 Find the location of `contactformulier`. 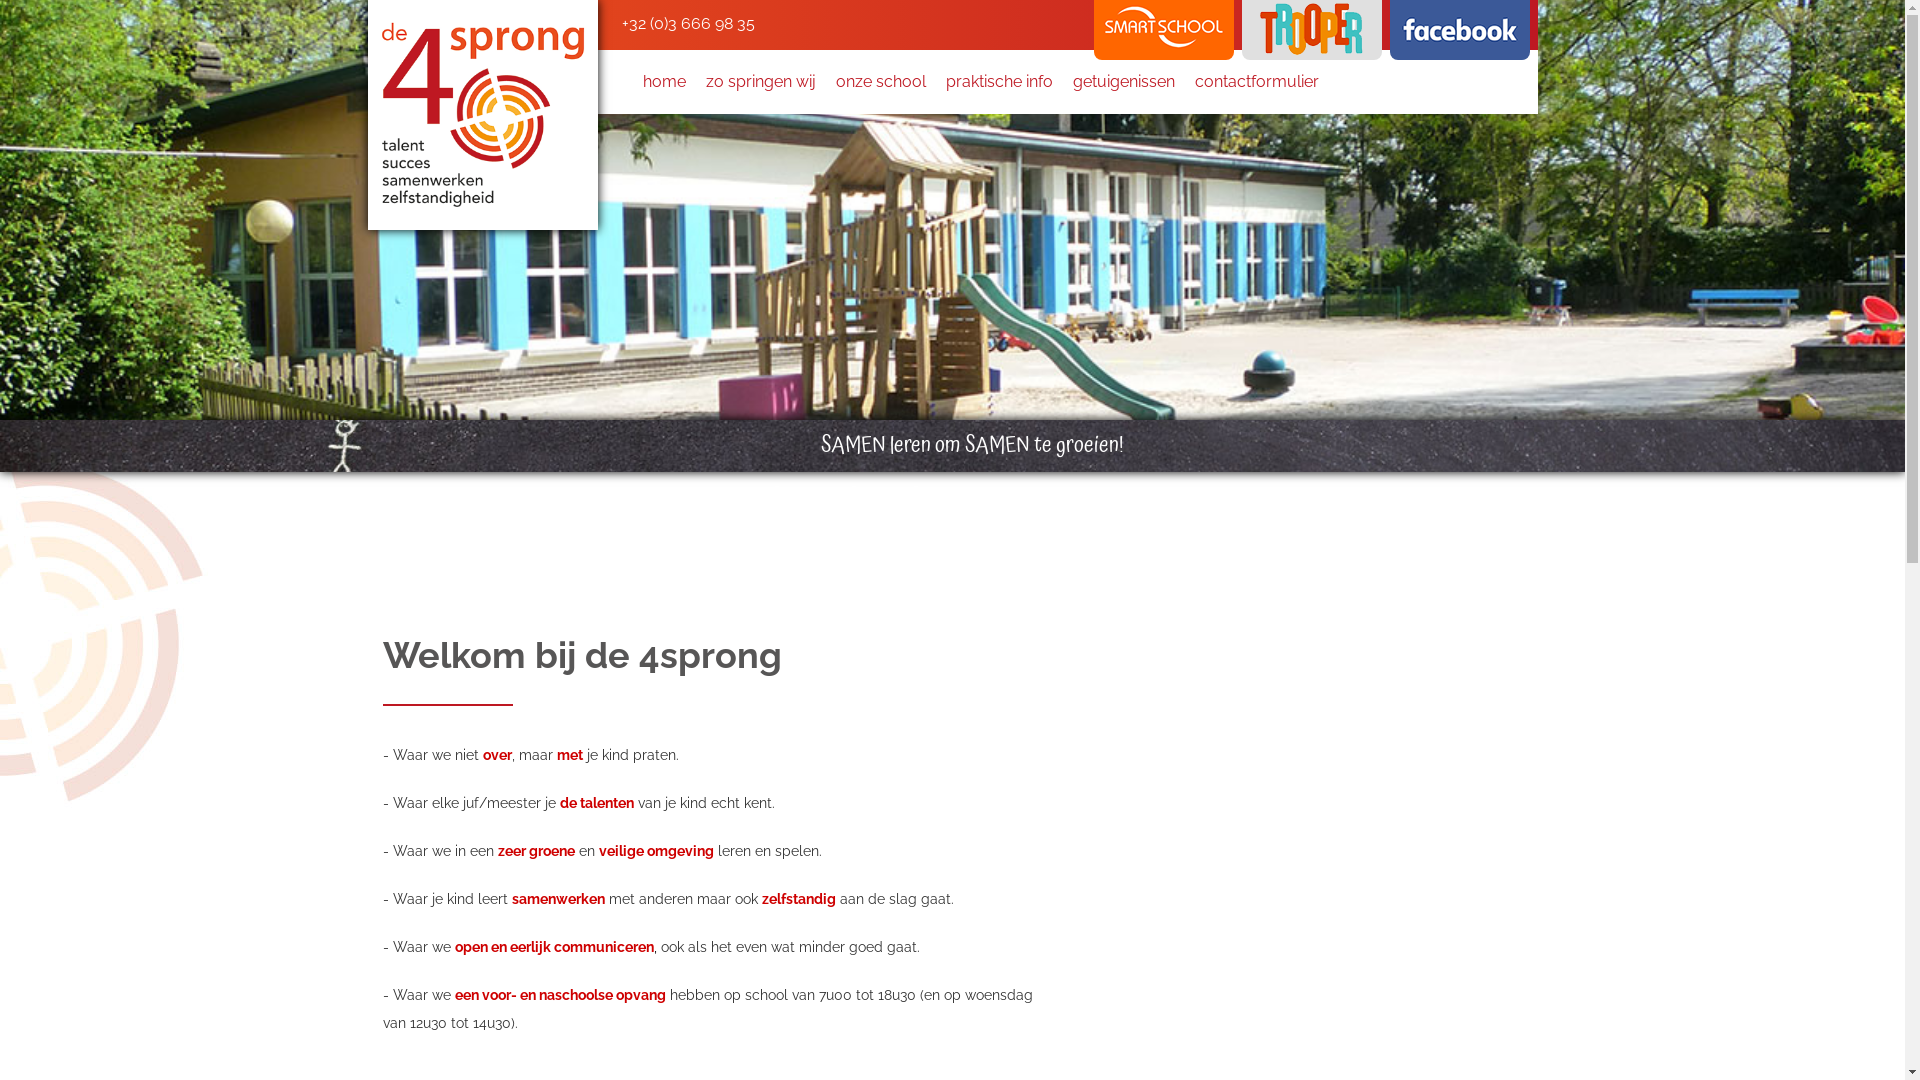

contactformulier is located at coordinates (1256, 82).